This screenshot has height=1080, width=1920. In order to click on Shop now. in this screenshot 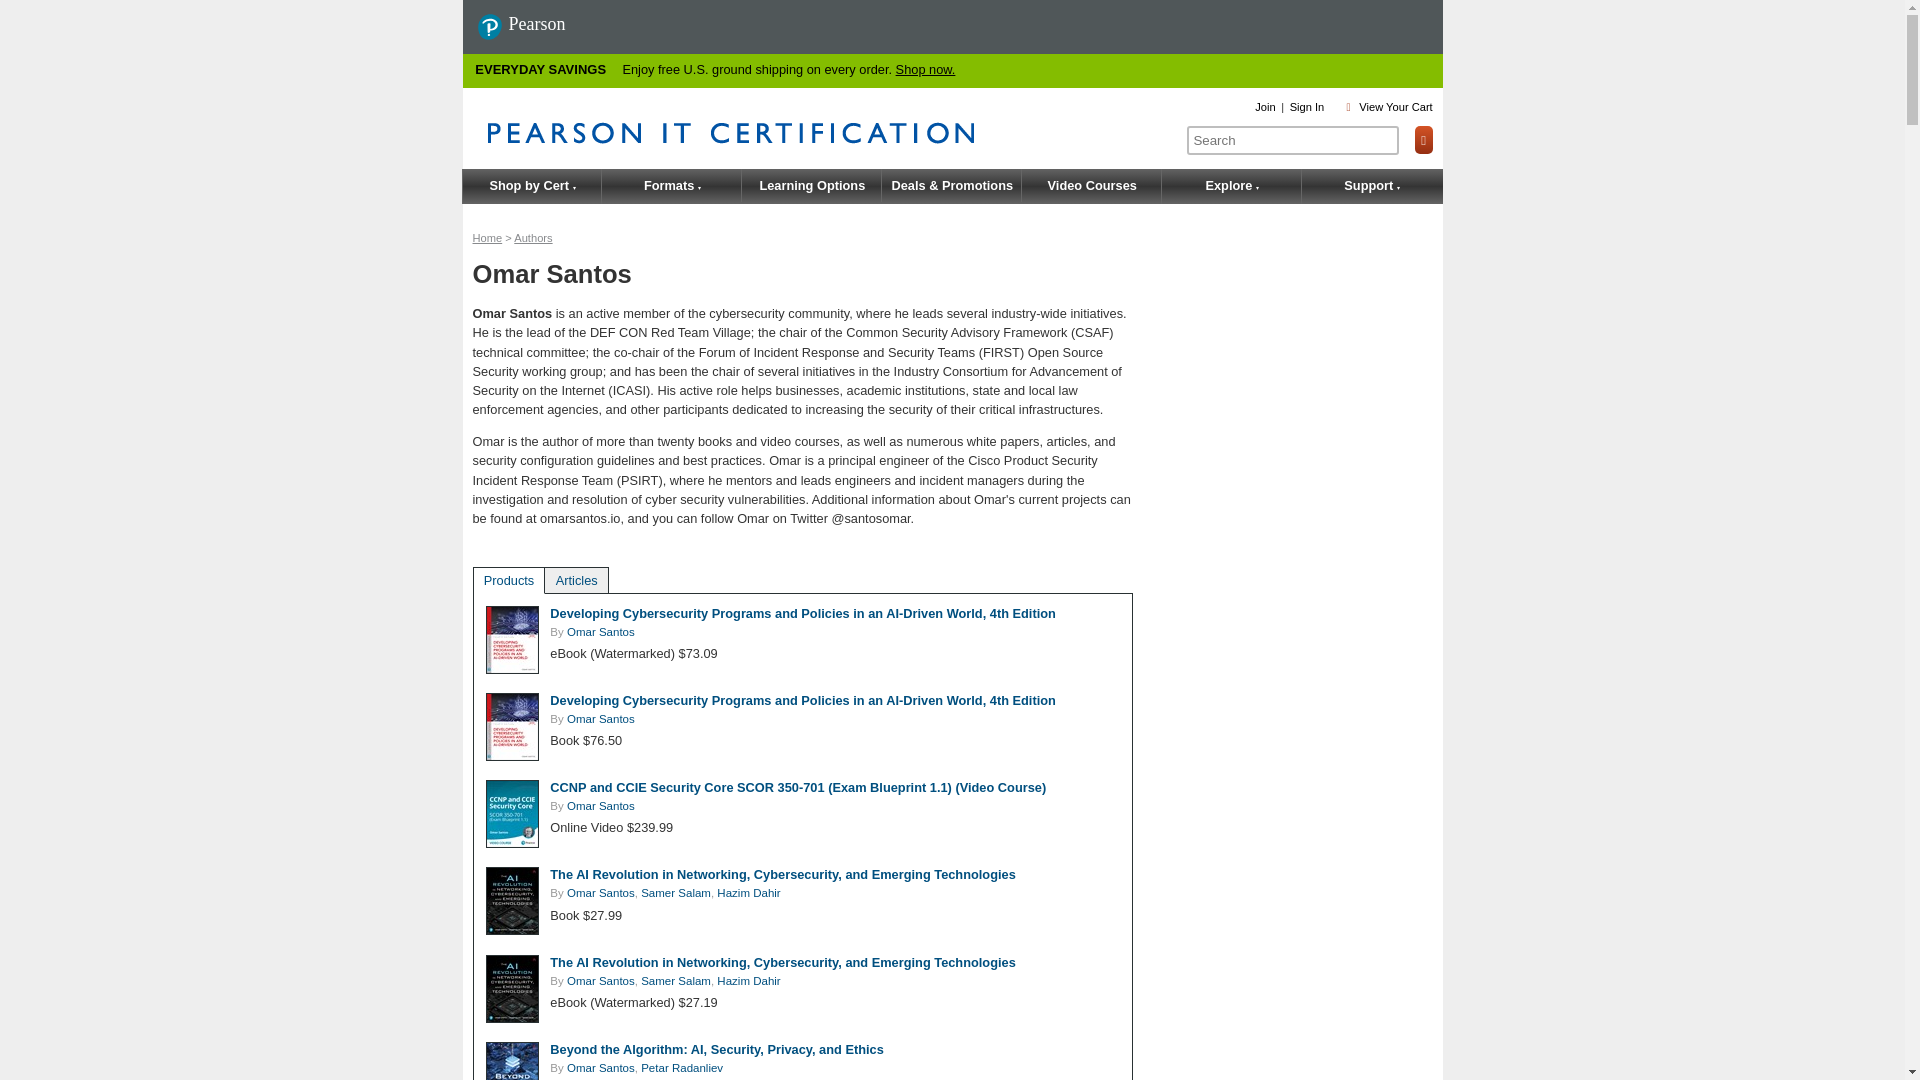, I will do `click(926, 68)`.